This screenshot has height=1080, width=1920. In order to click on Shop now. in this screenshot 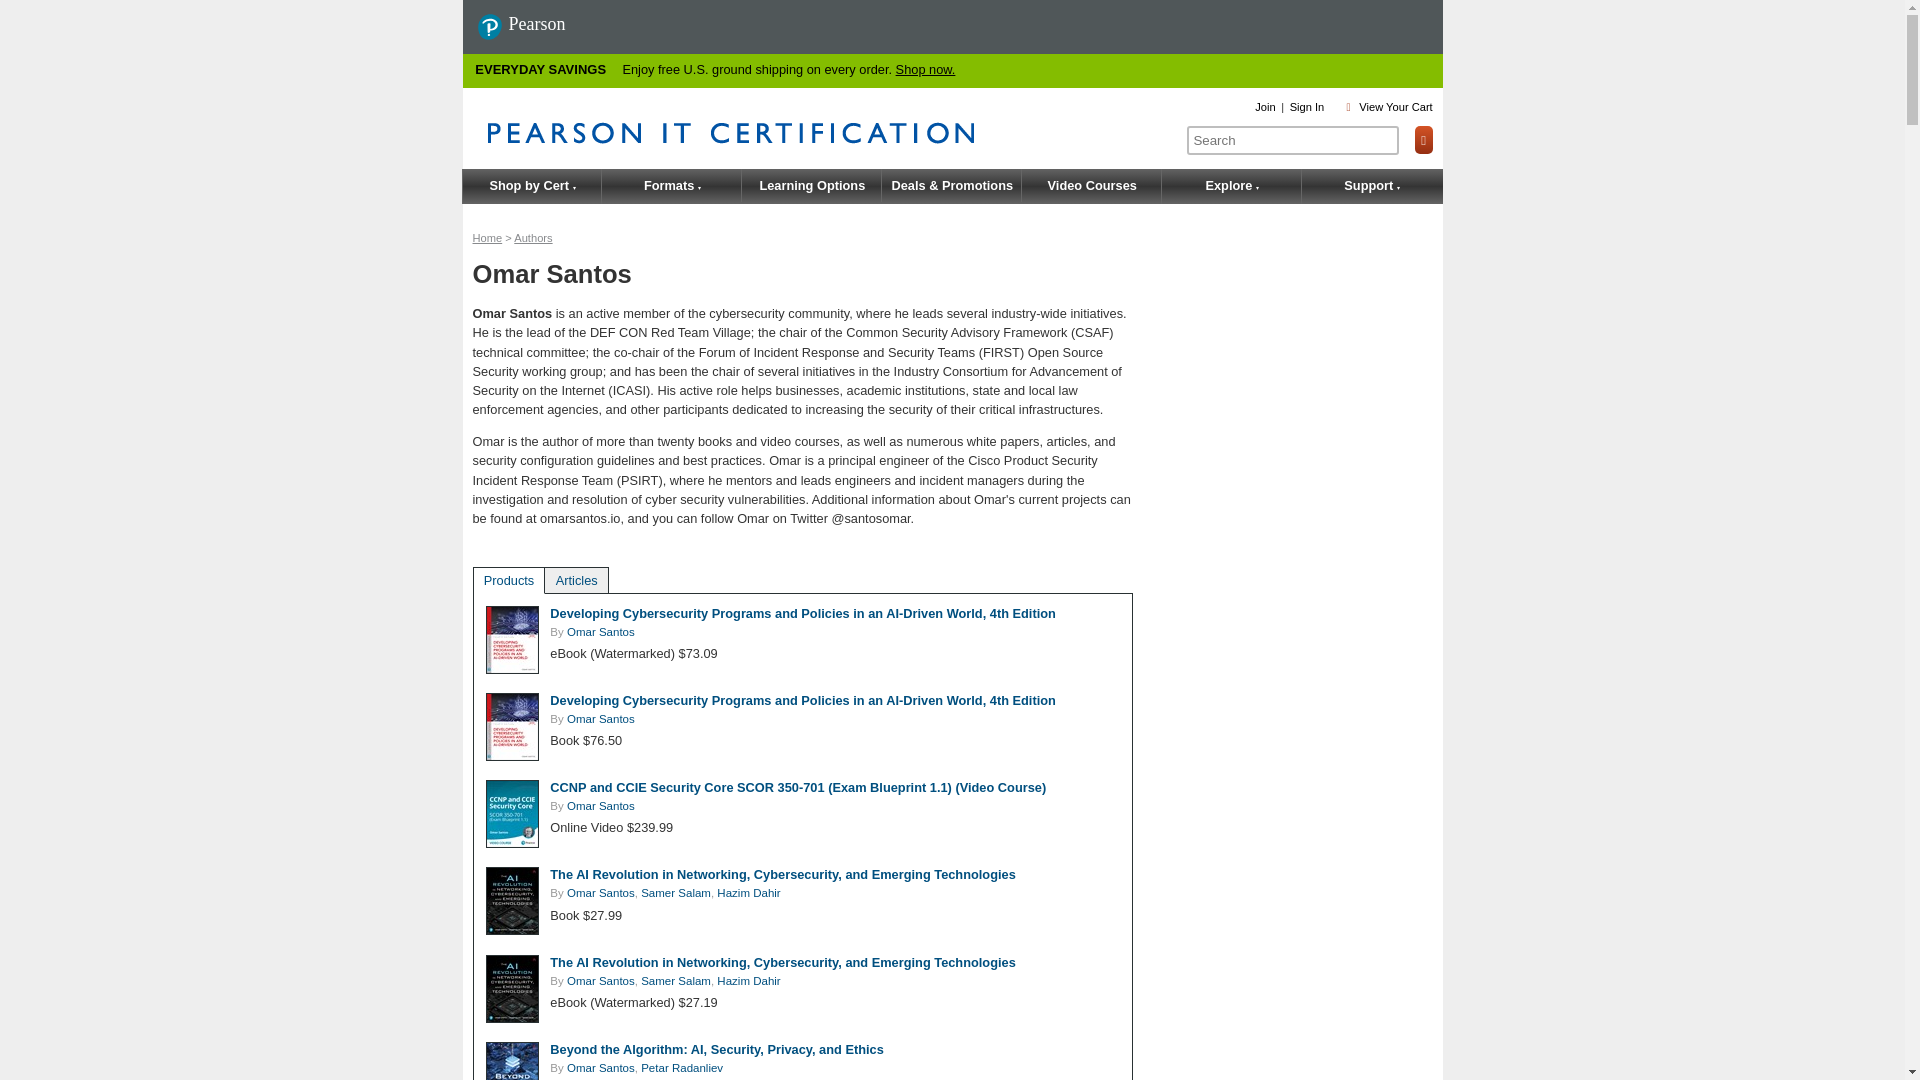, I will do `click(926, 68)`.